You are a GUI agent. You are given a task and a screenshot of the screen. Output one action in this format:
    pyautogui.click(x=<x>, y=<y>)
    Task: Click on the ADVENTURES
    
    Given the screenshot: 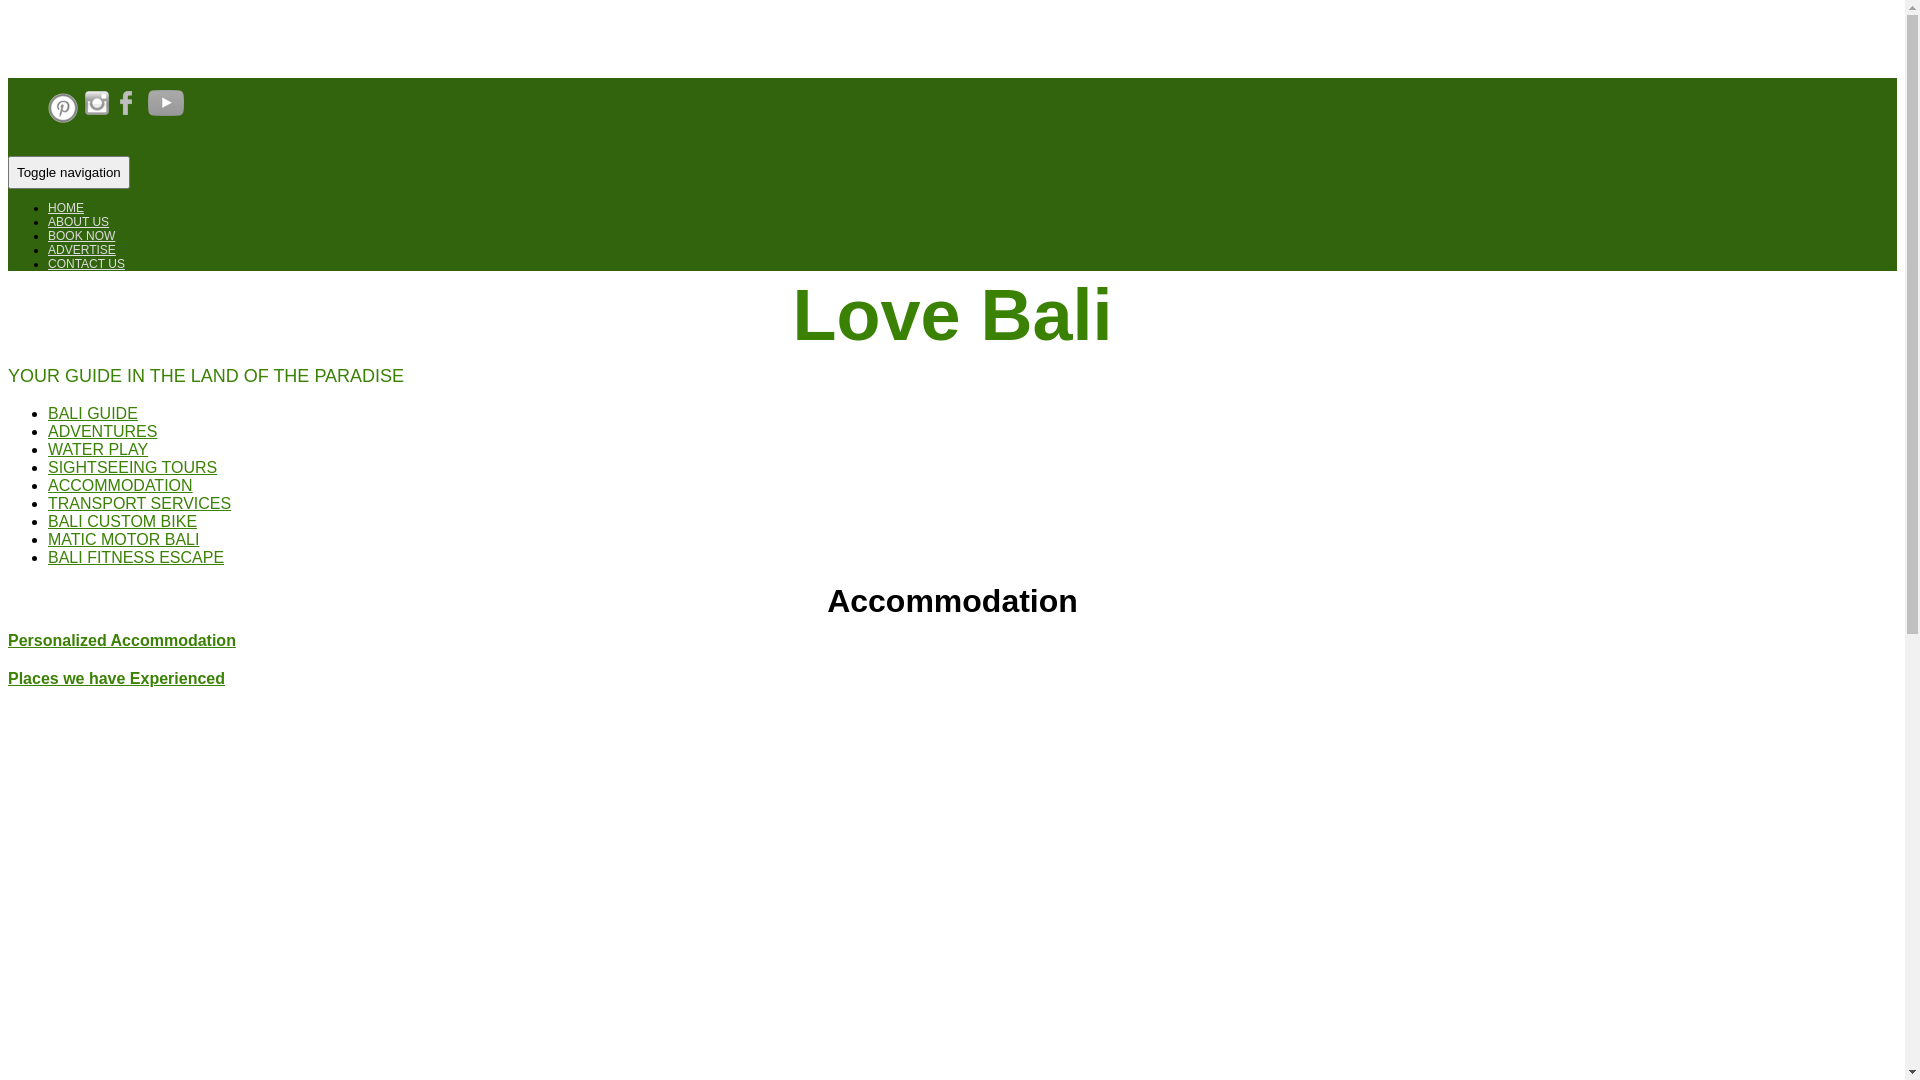 What is the action you would take?
    pyautogui.click(x=102, y=432)
    